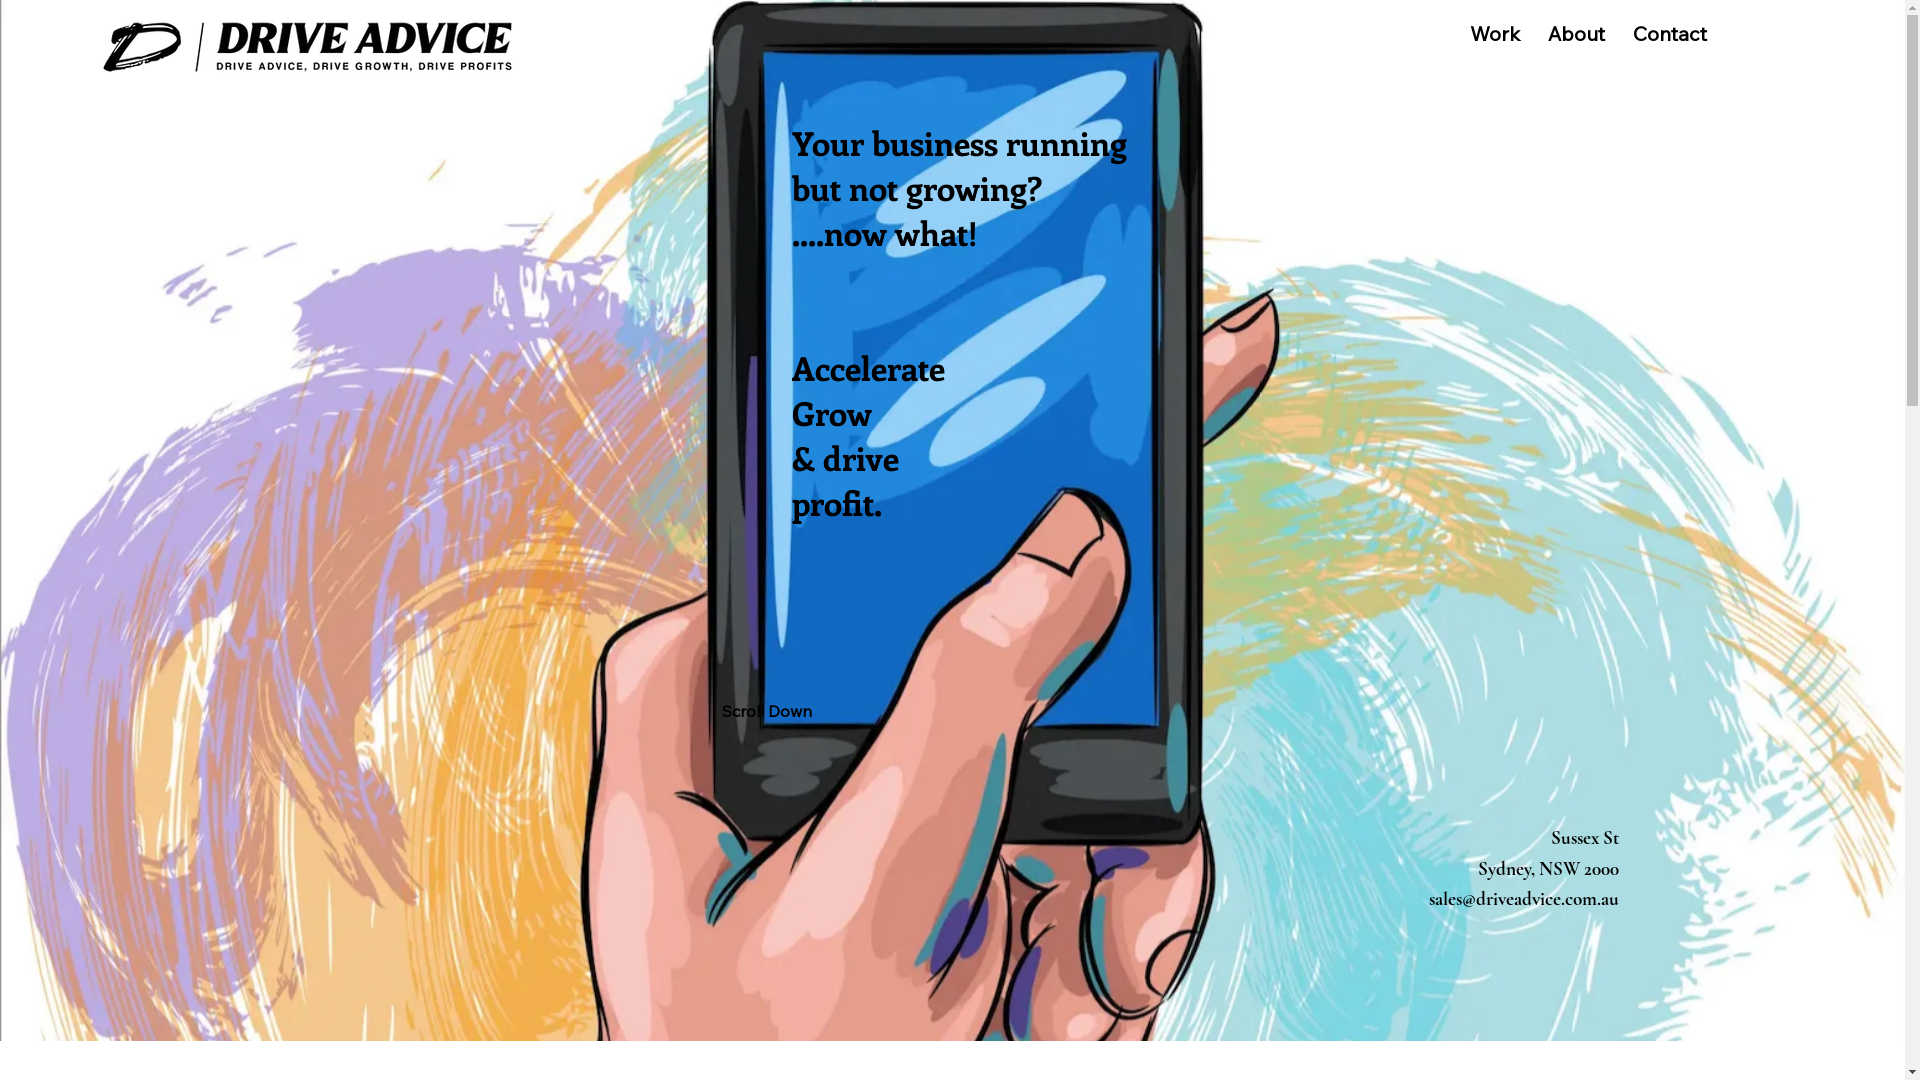 The image size is (1920, 1080). I want to click on Work, so click(1495, 34).